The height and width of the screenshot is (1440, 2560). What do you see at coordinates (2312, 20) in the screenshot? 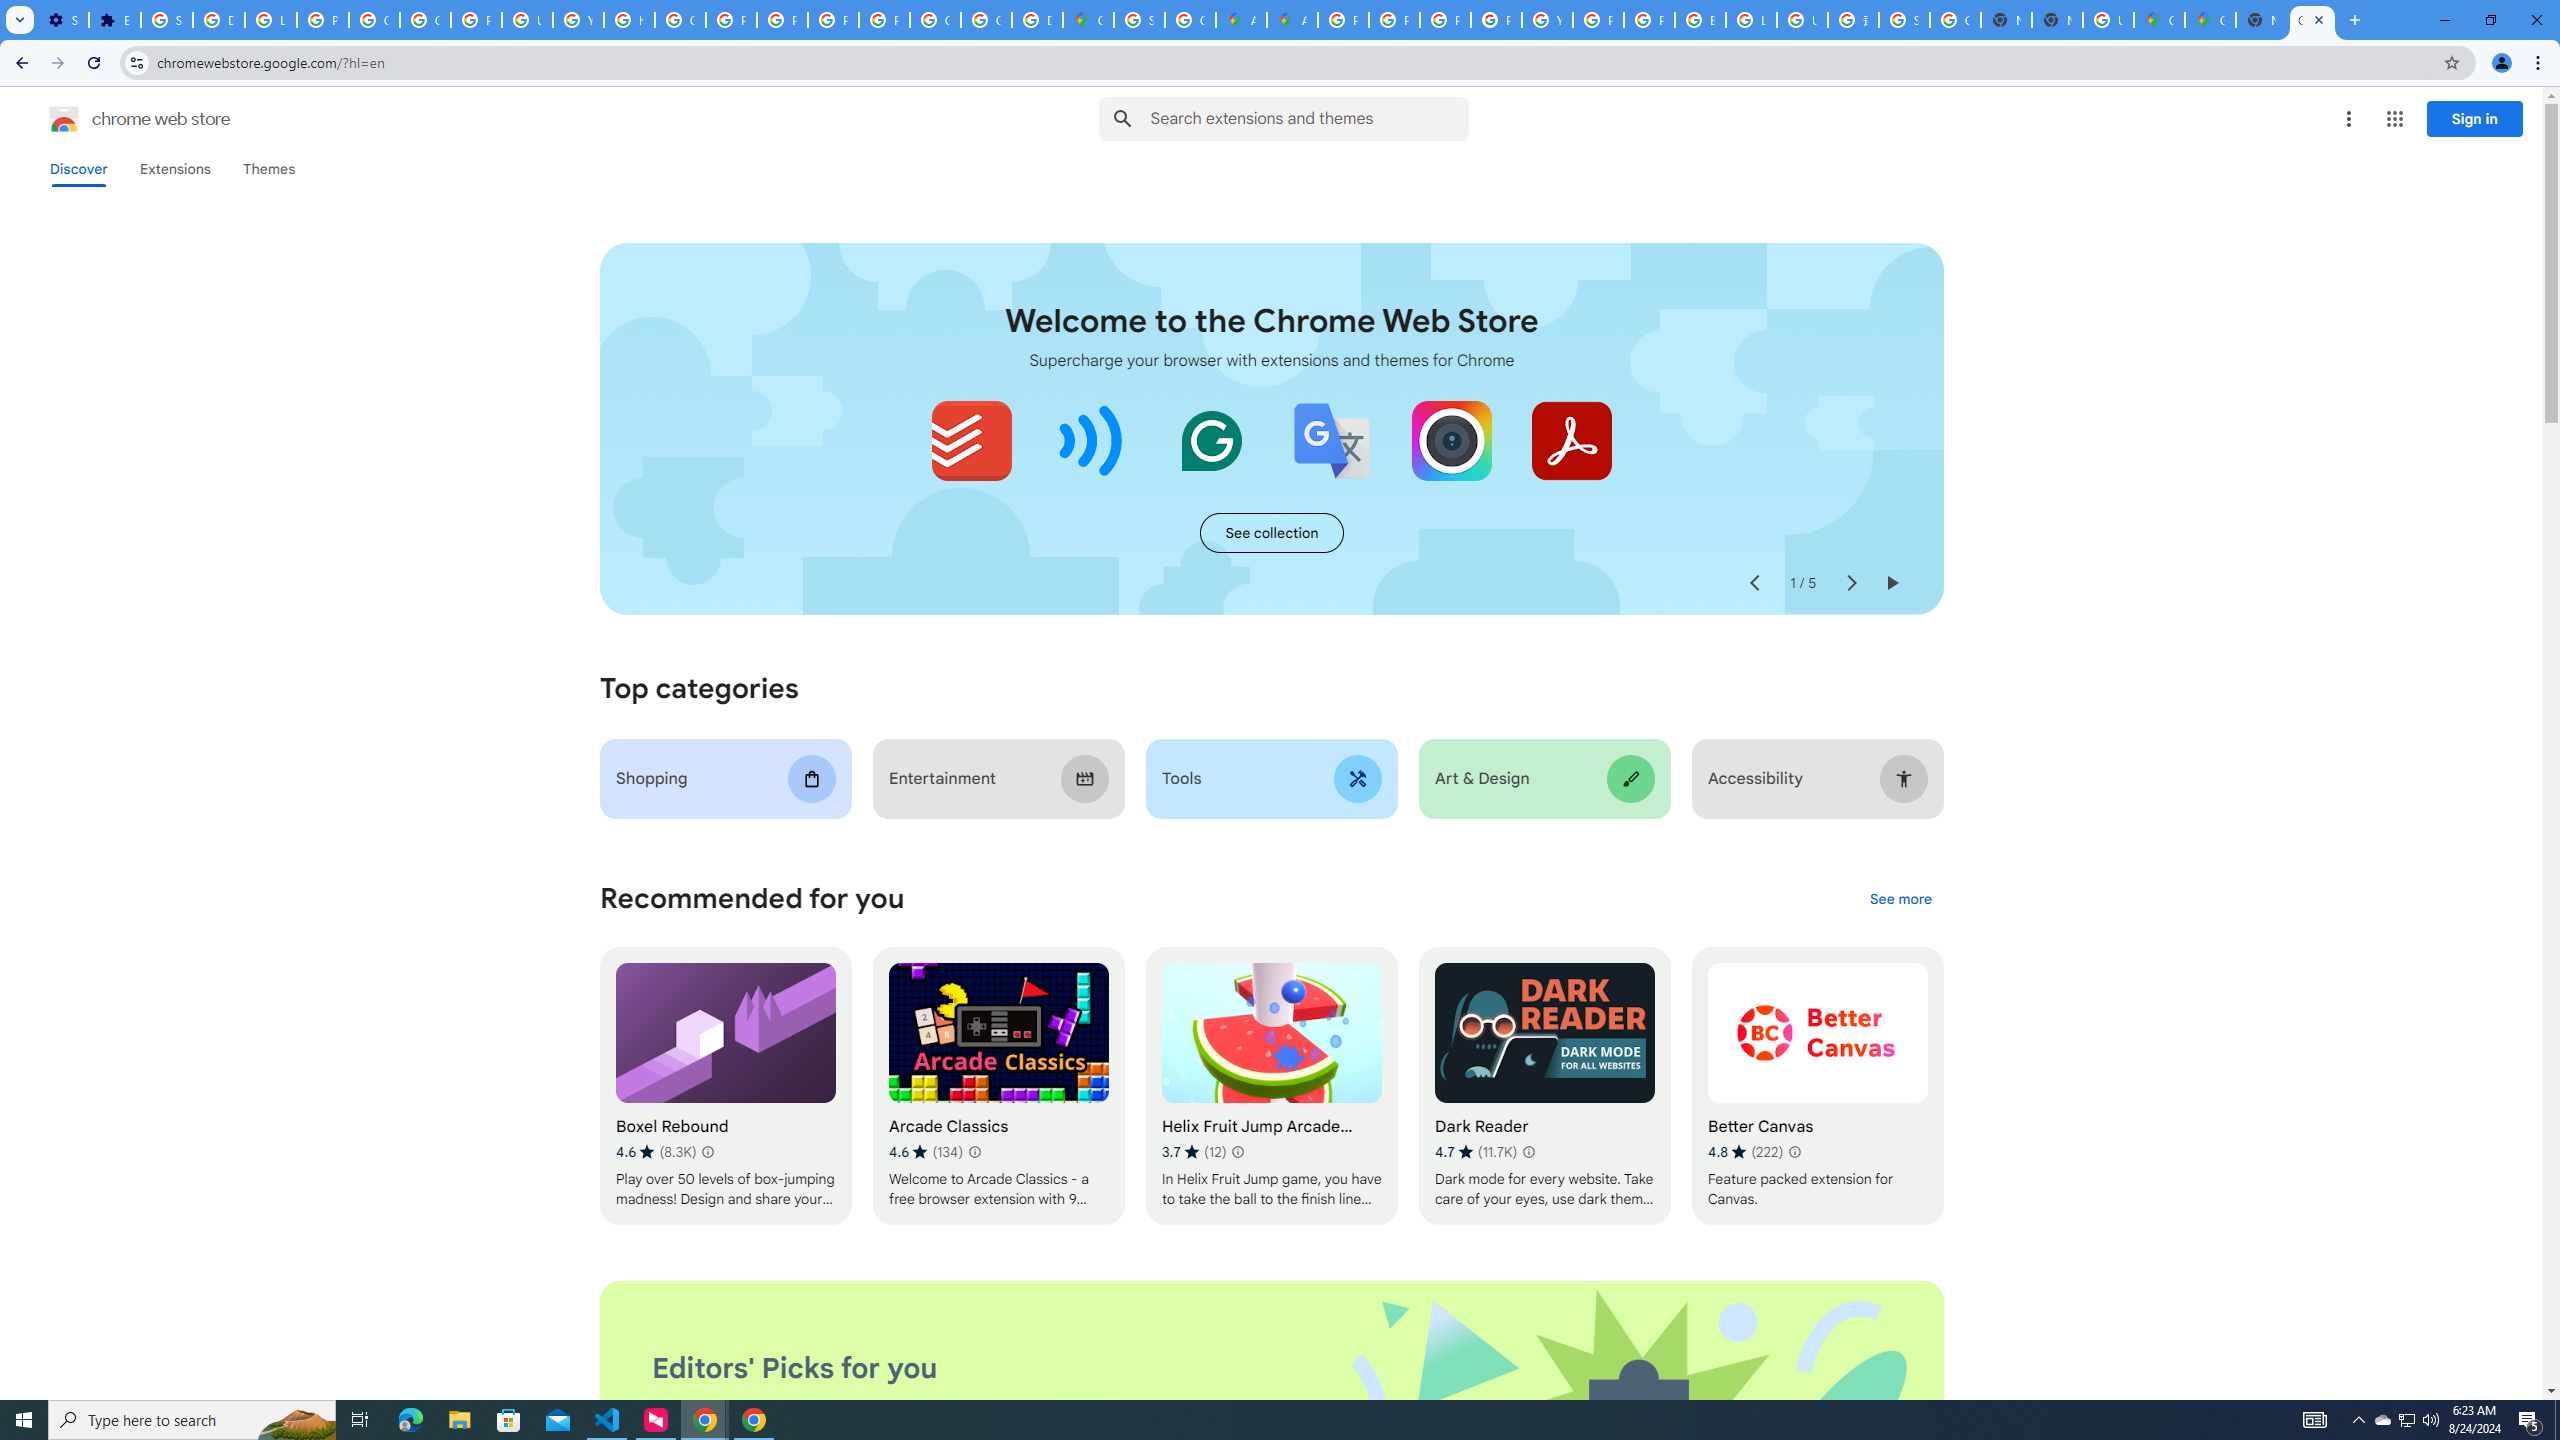
I see `Chrome Web Store` at bounding box center [2312, 20].